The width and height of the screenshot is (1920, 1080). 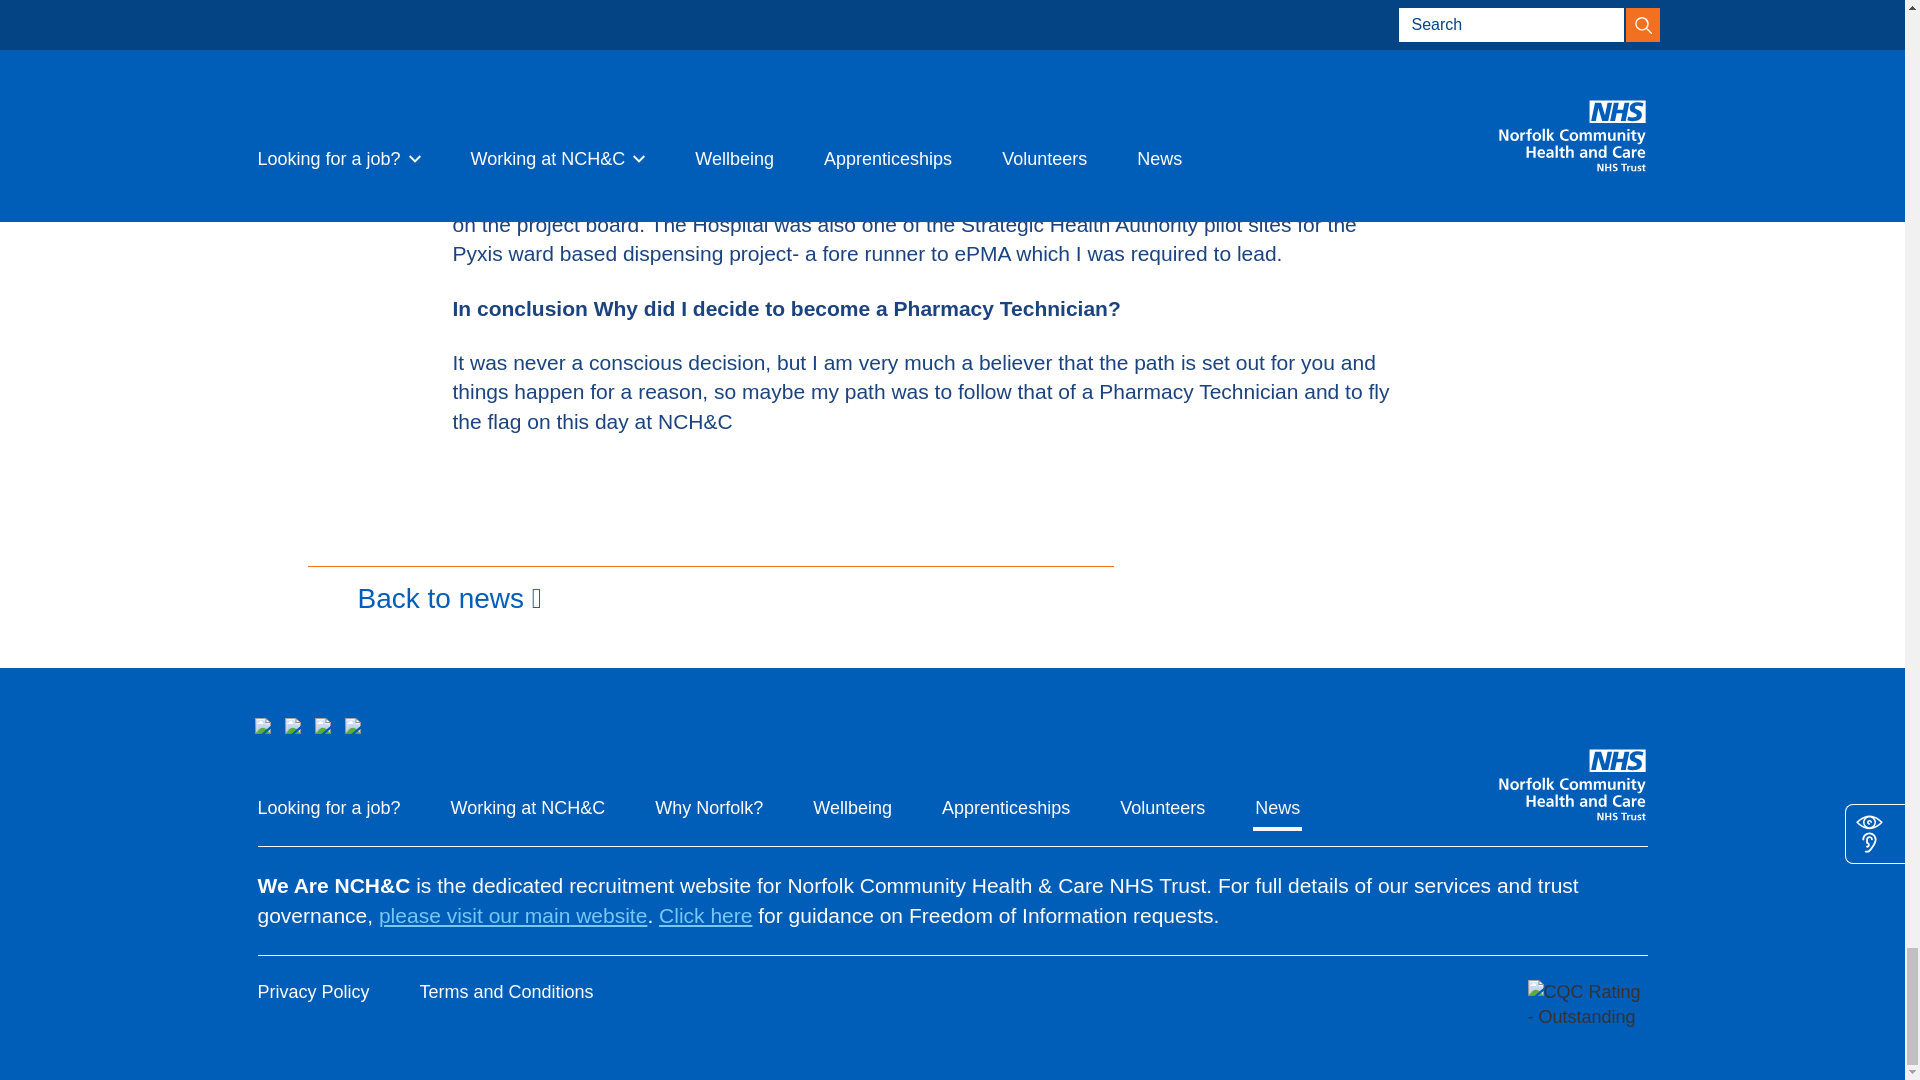 I want to click on News, so click(x=1277, y=808).